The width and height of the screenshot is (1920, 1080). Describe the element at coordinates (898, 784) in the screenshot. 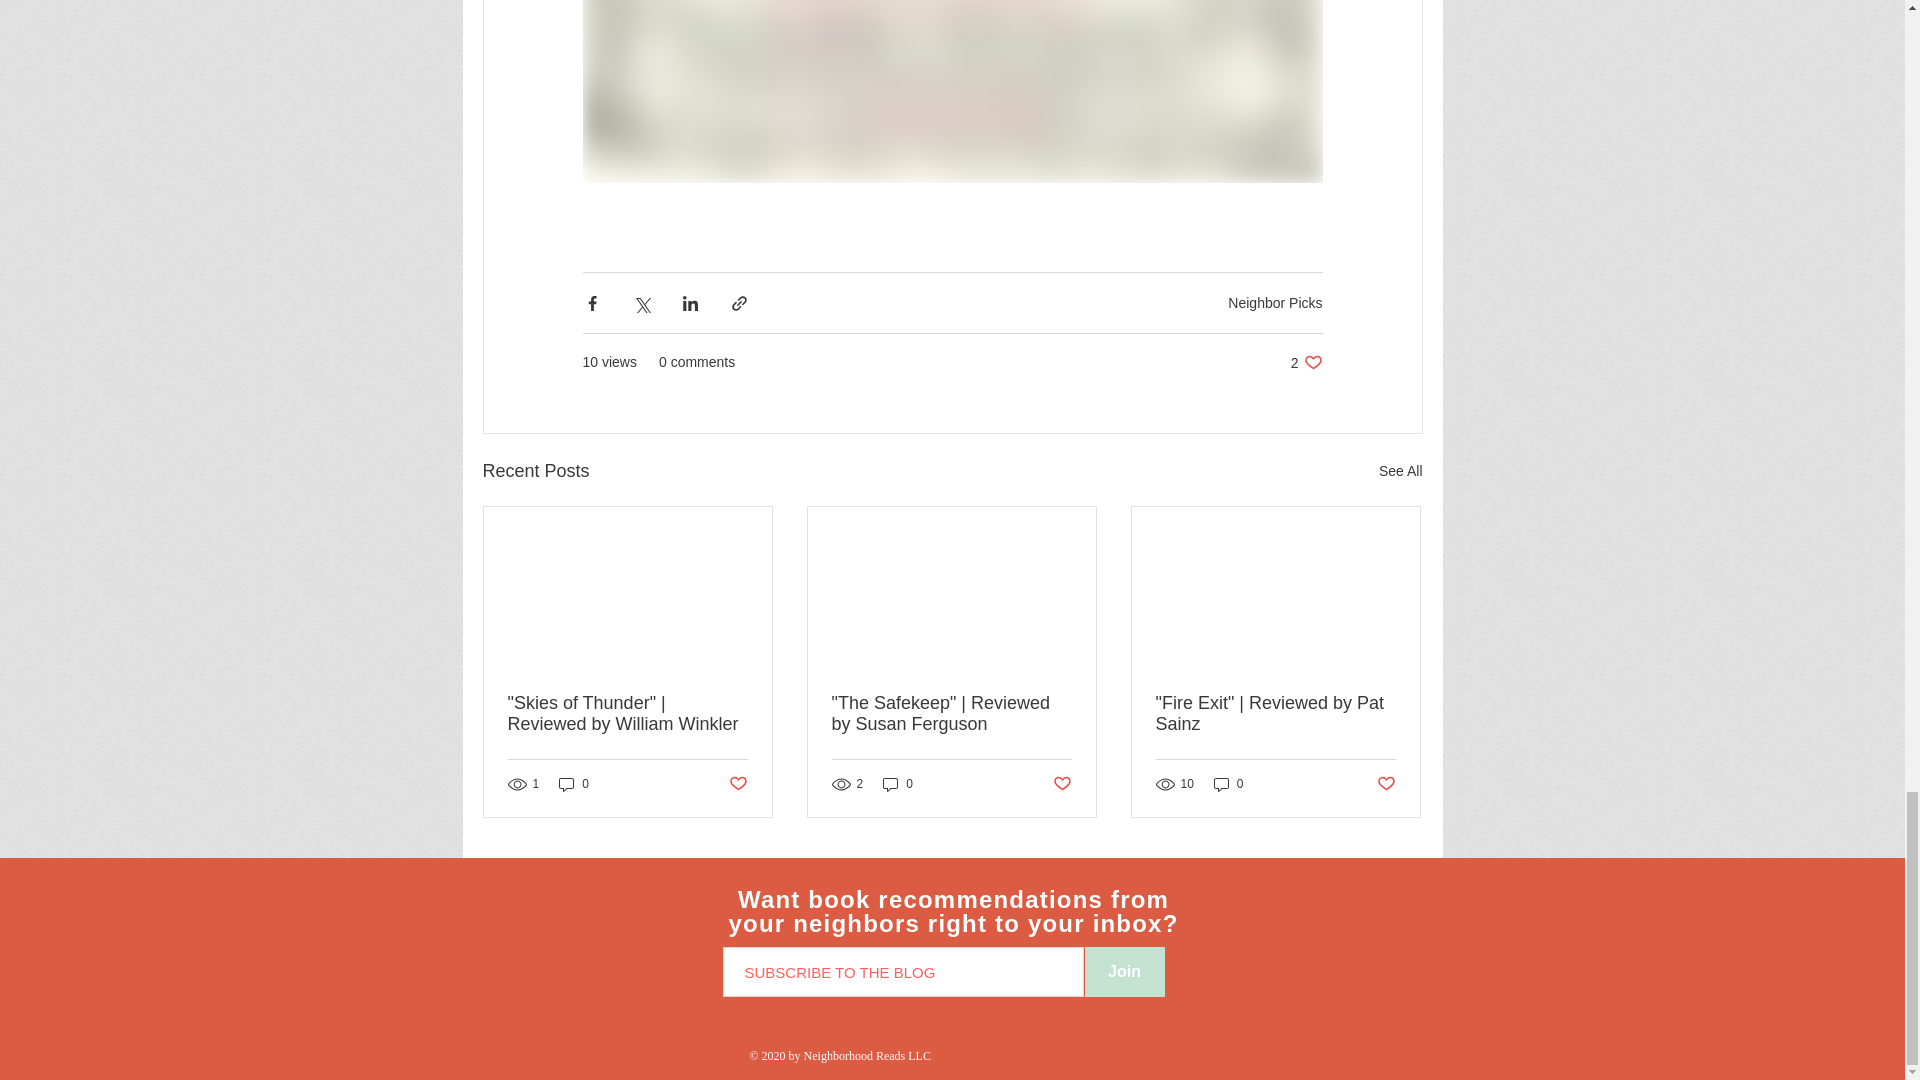

I see `Post not marked as liked` at that location.